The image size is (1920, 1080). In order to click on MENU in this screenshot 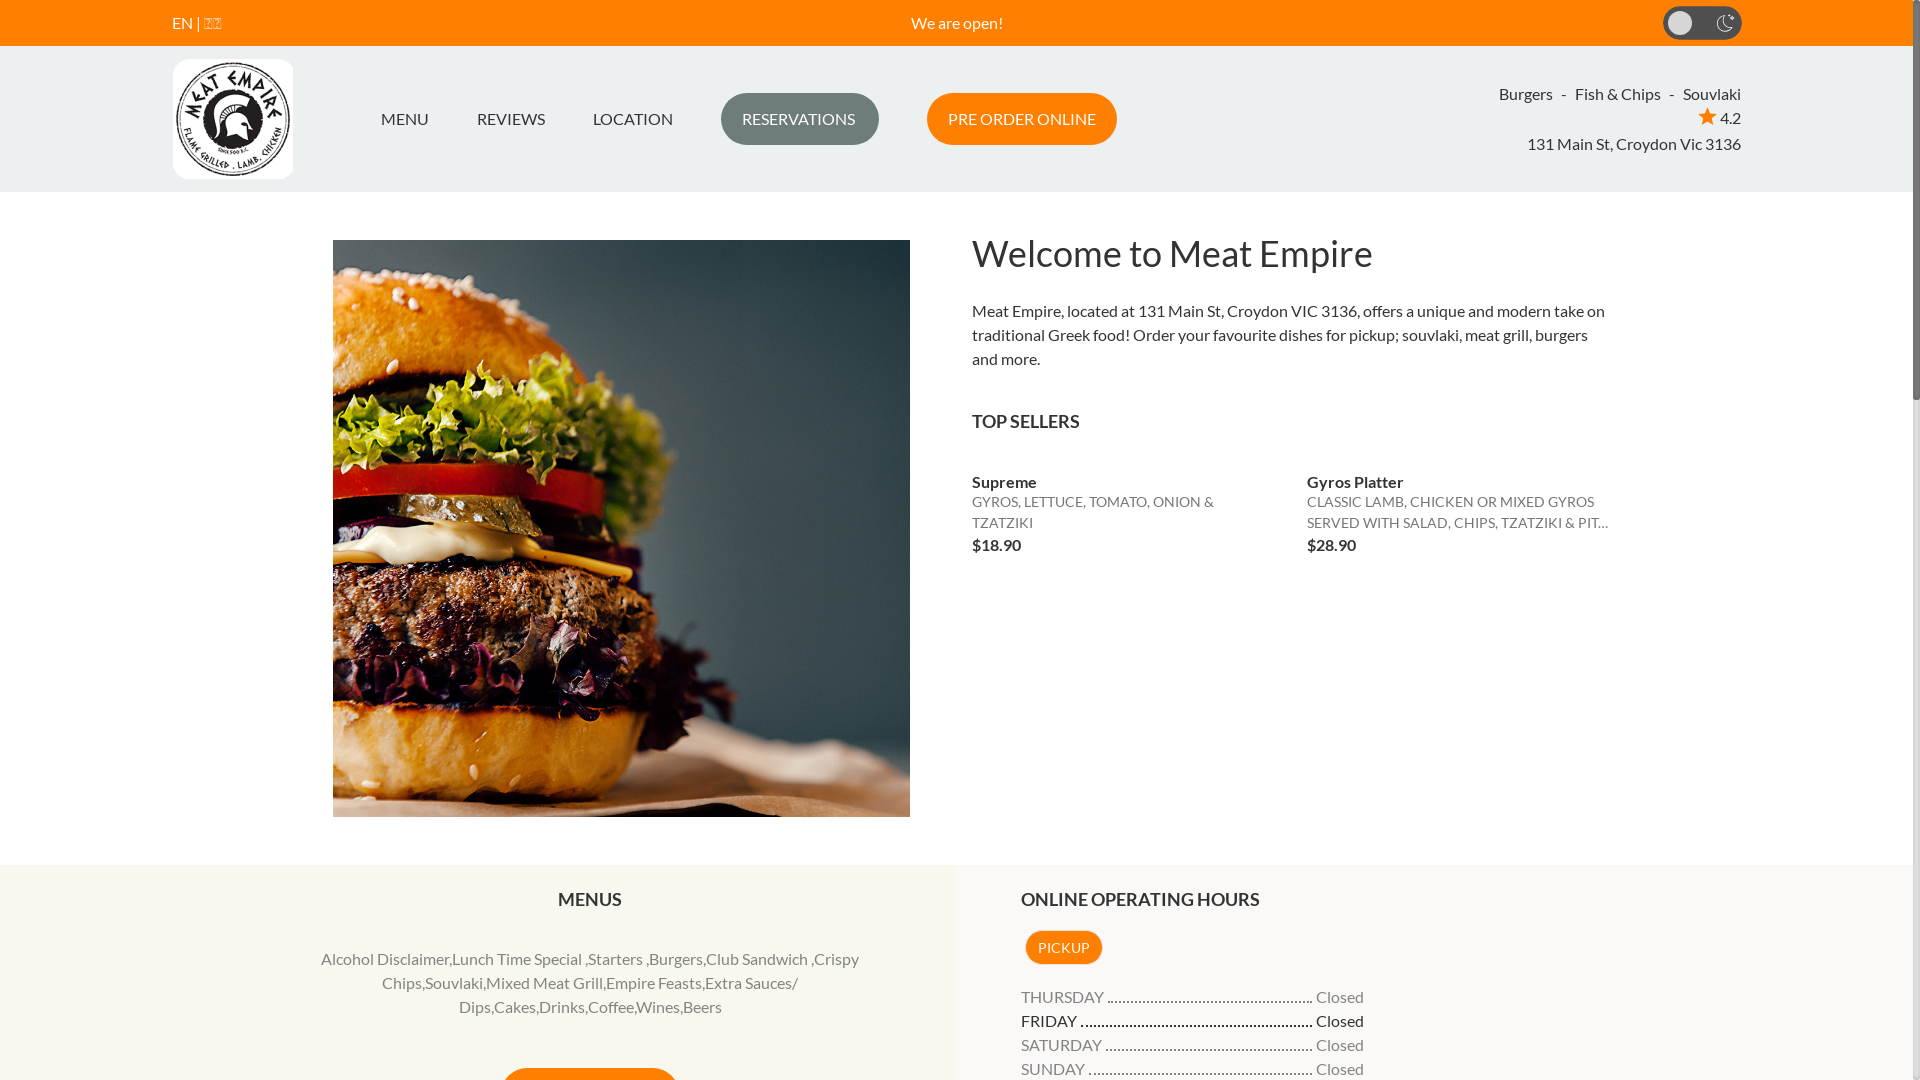, I will do `click(412, 119)`.